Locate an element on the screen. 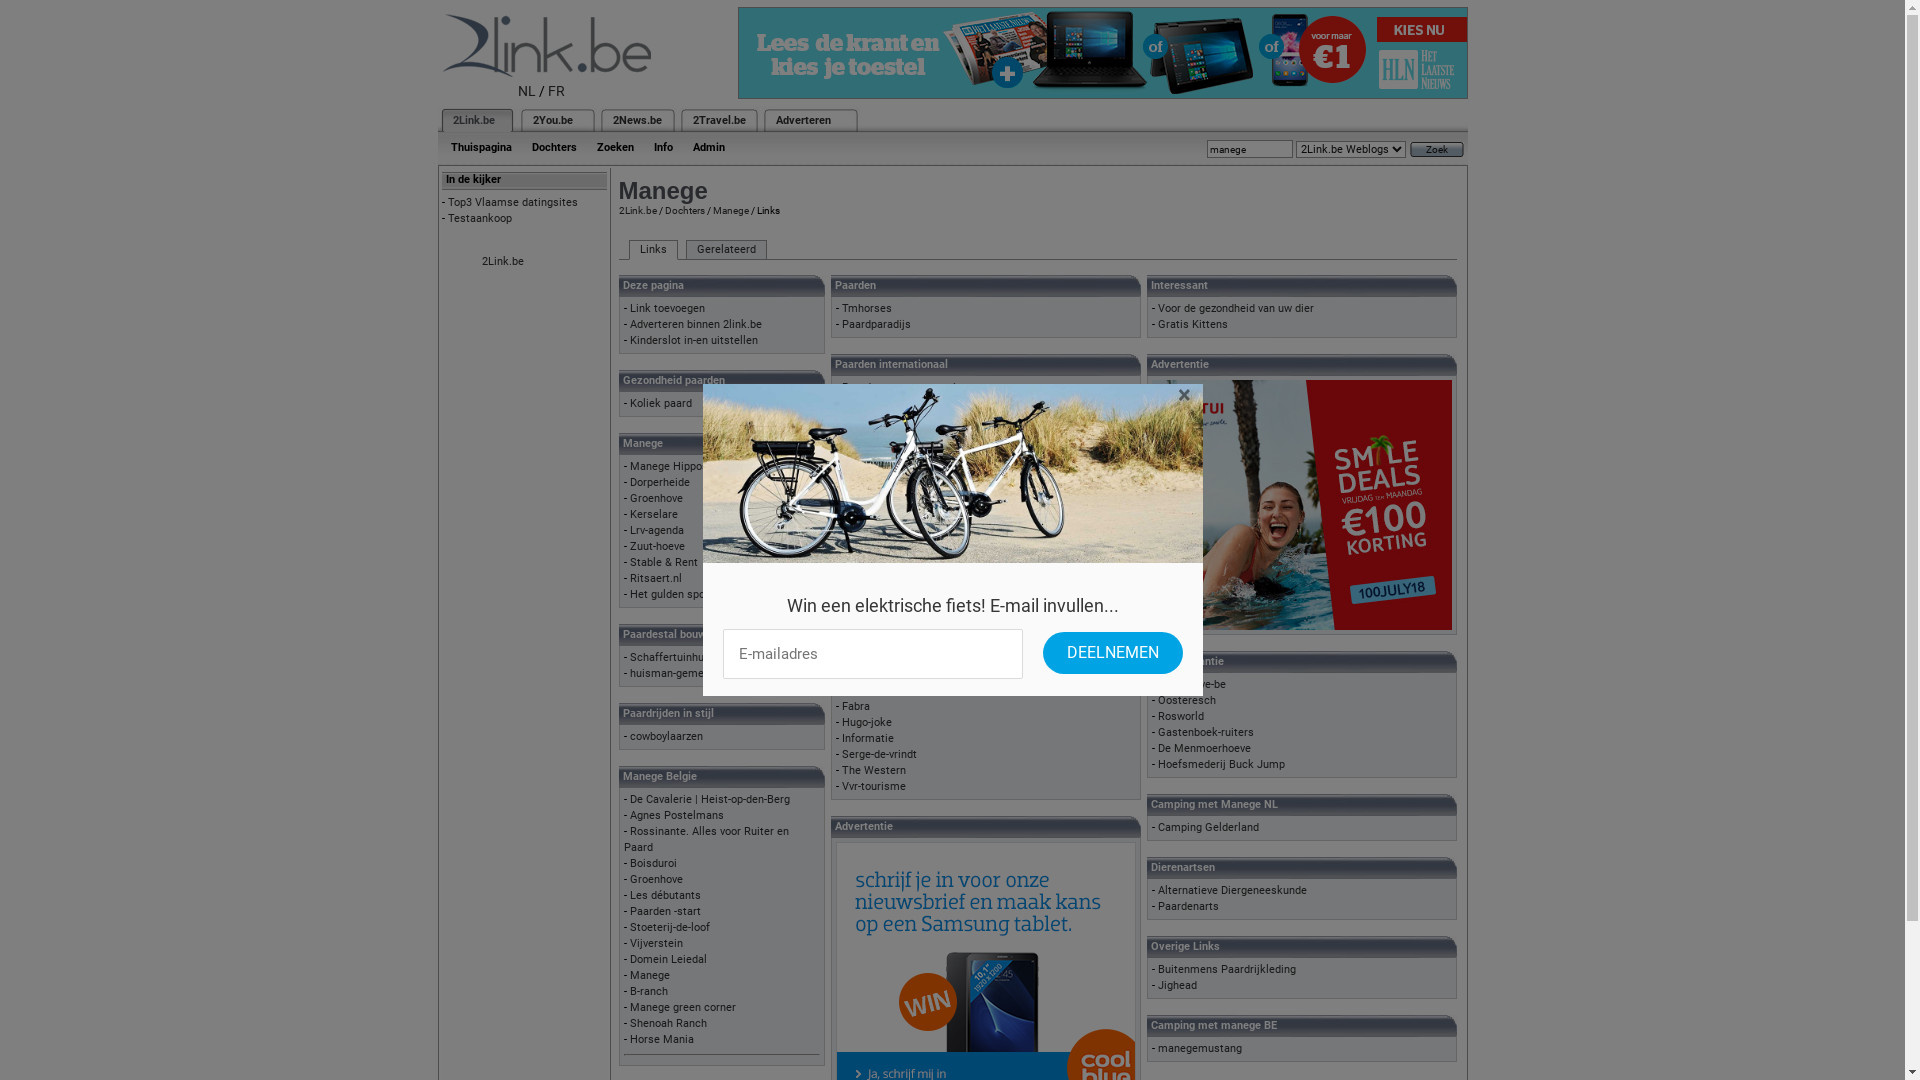 This screenshot has height=1080, width=1920. 2Travel.be is located at coordinates (718, 120).